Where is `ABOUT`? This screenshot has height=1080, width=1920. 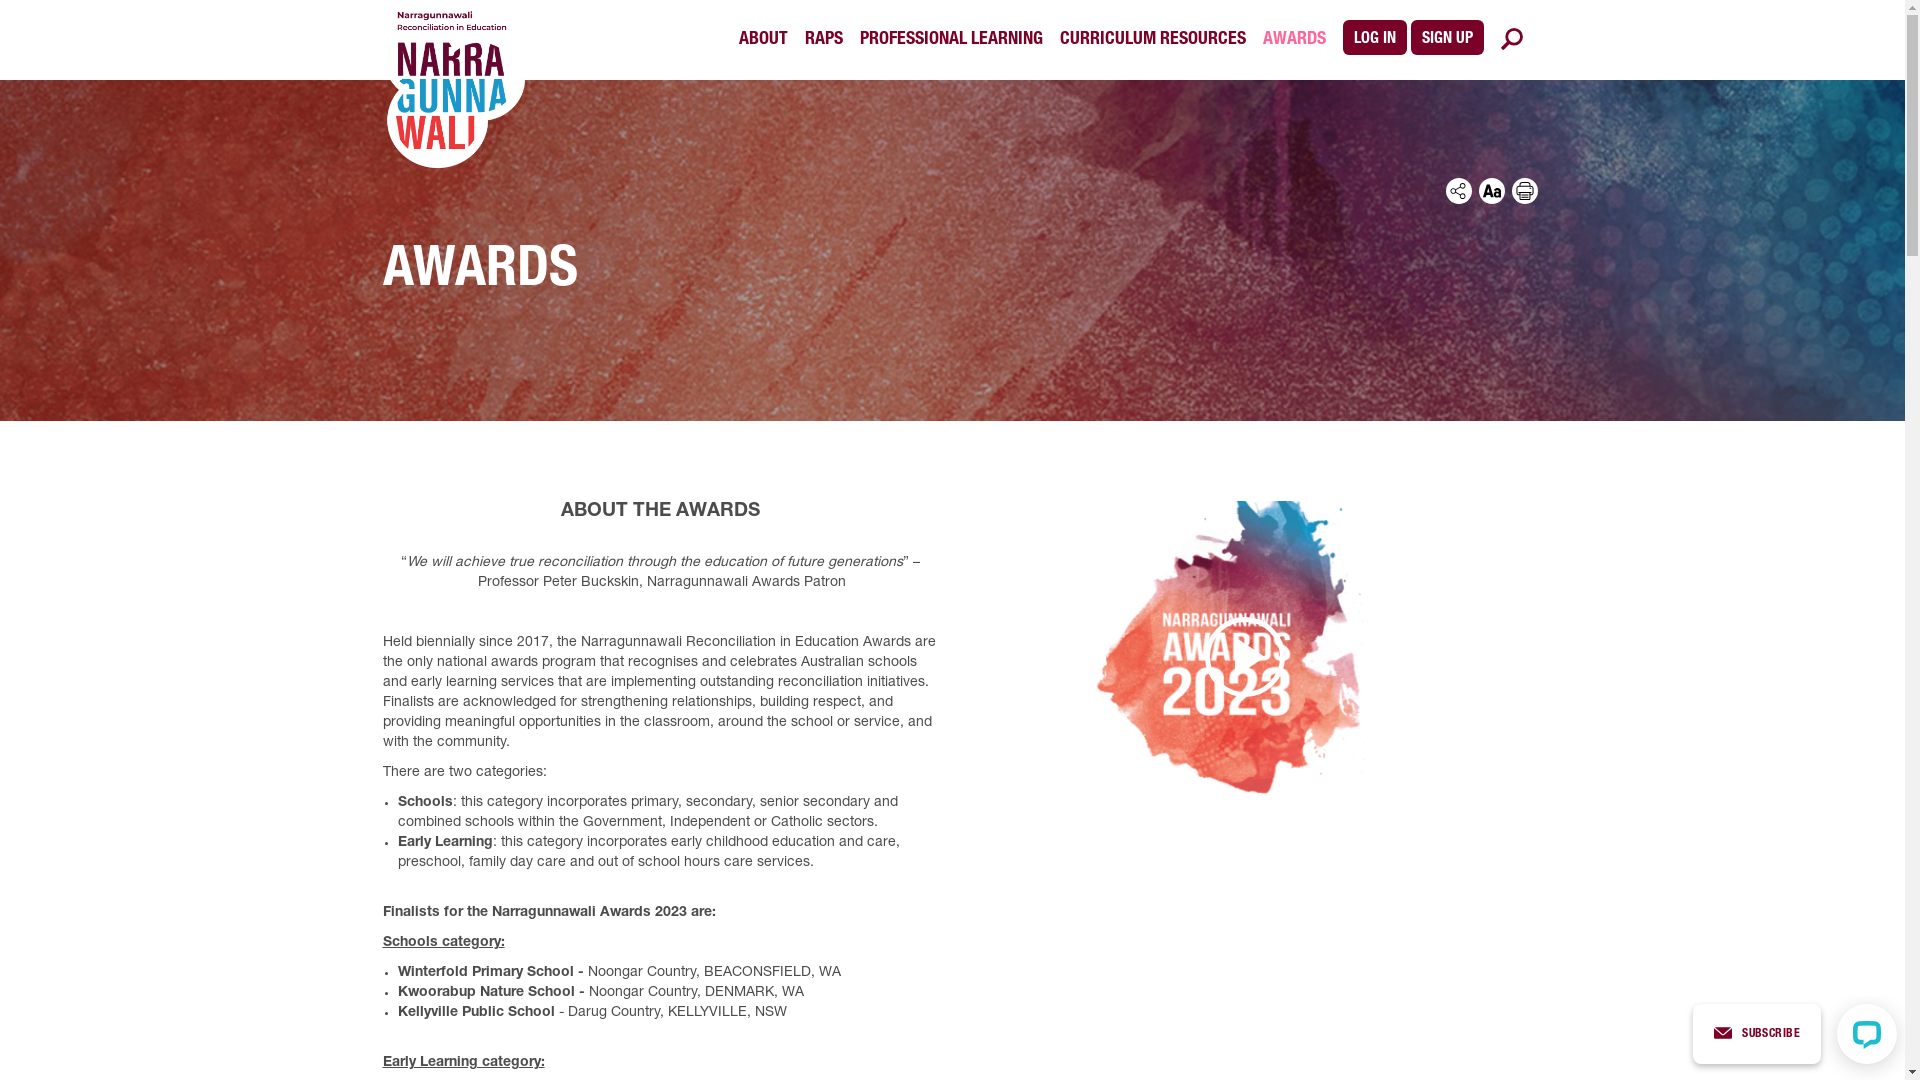
ABOUT is located at coordinates (762, 40).